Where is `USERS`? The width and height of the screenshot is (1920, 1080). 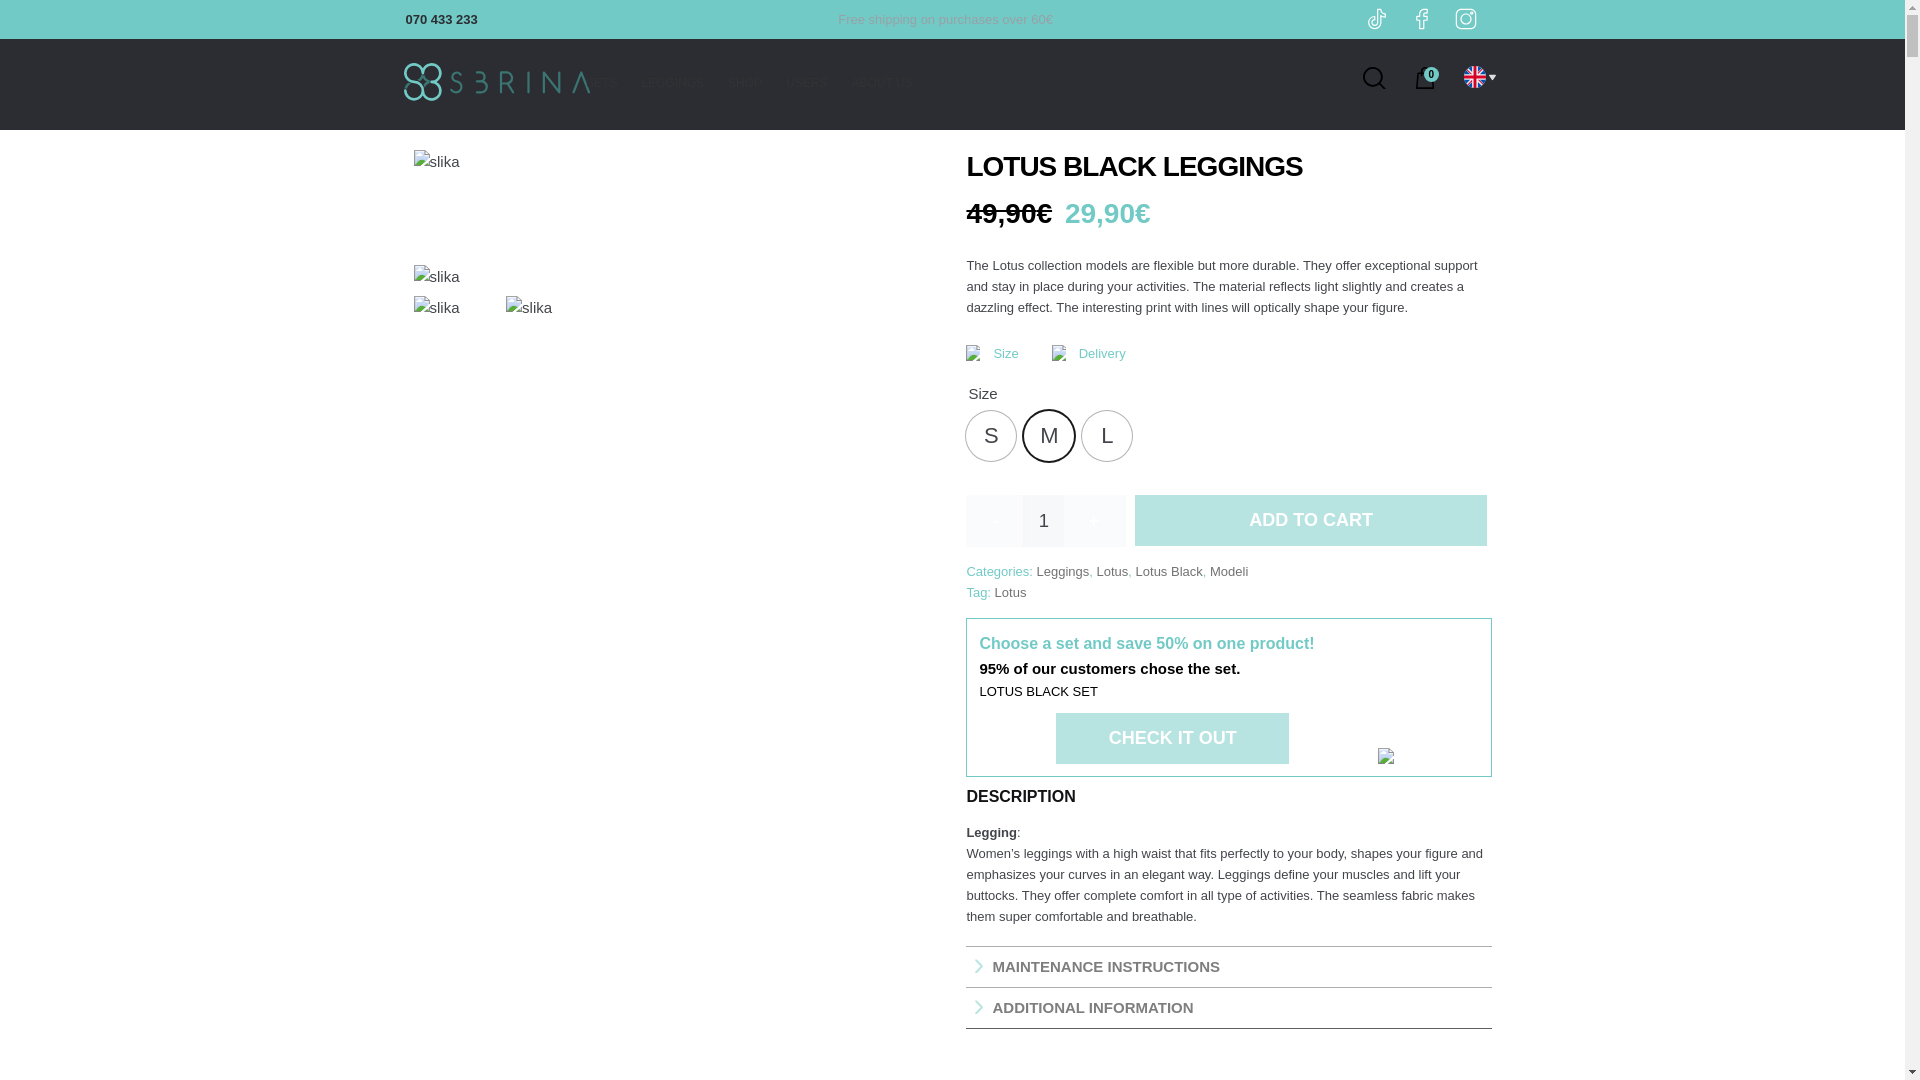
USERS is located at coordinates (806, 84).